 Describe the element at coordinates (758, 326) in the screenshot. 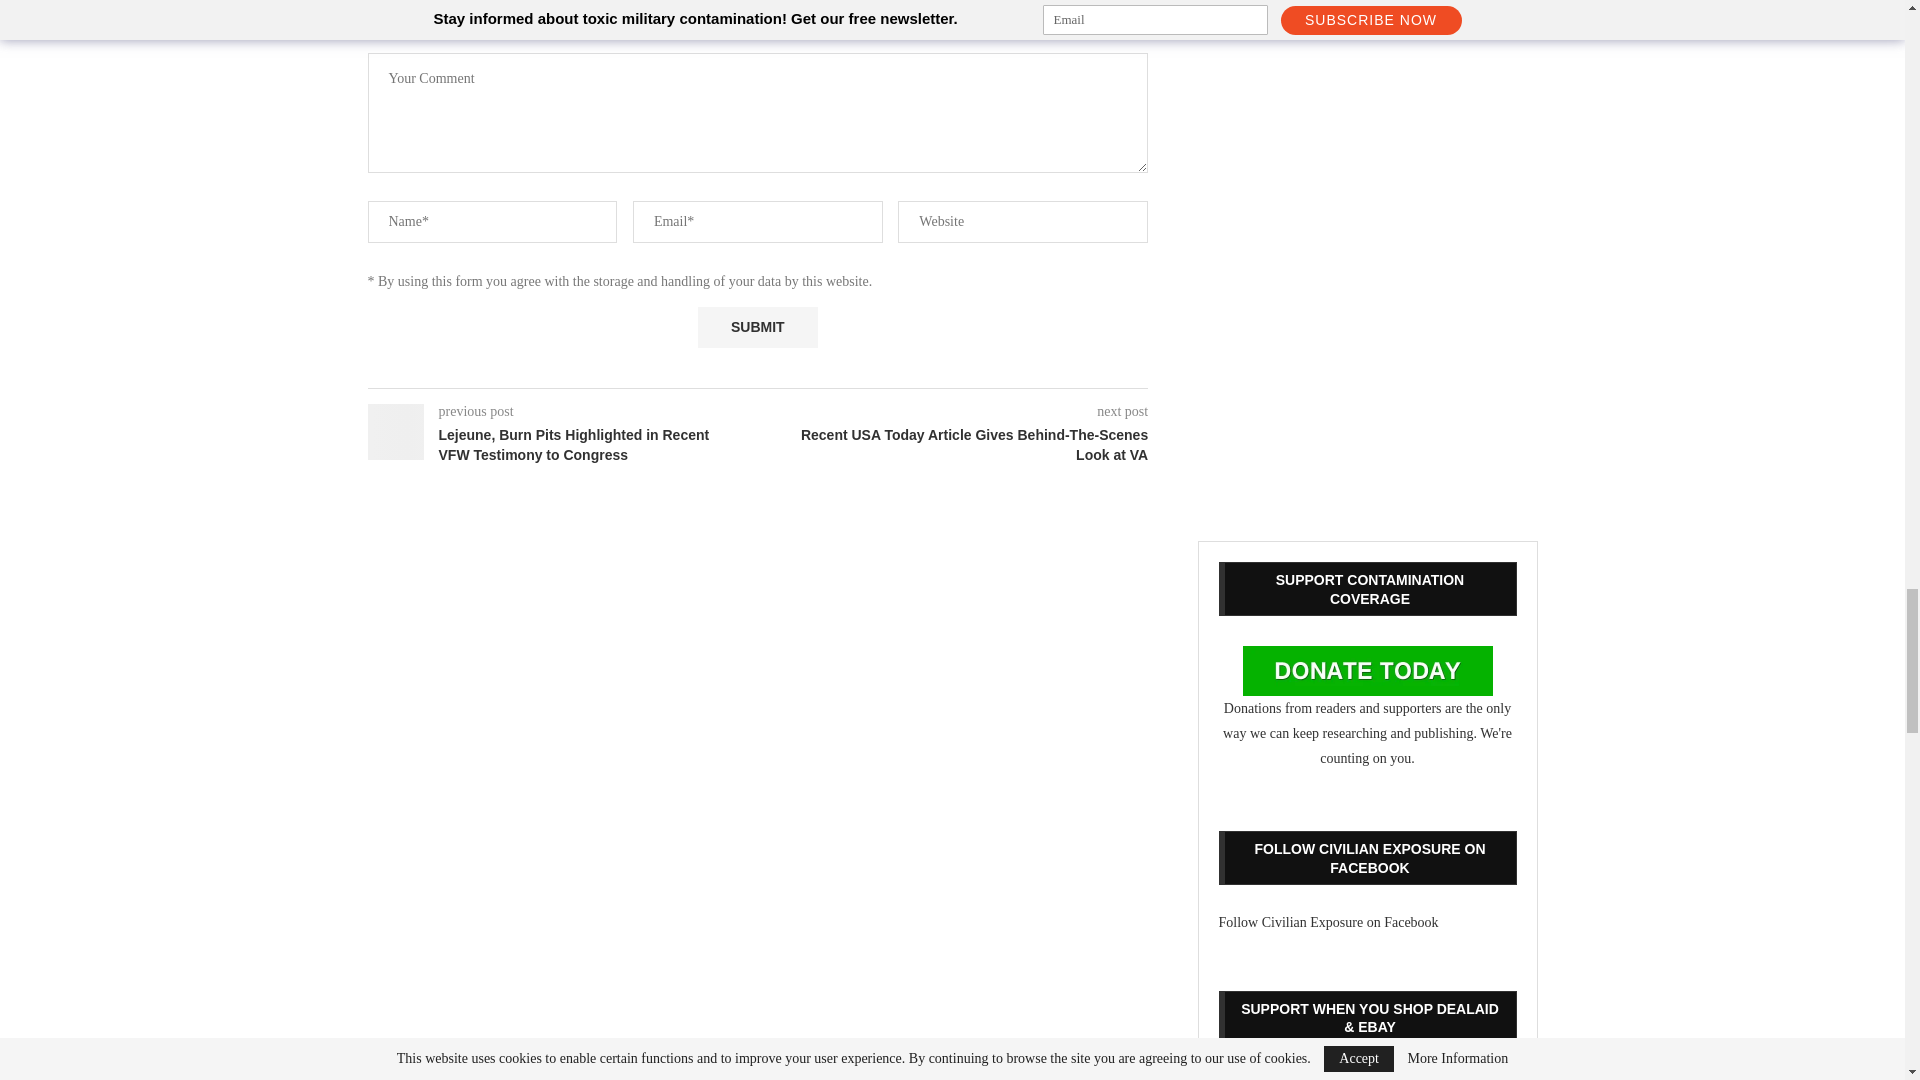

I see `Submit` at that location.